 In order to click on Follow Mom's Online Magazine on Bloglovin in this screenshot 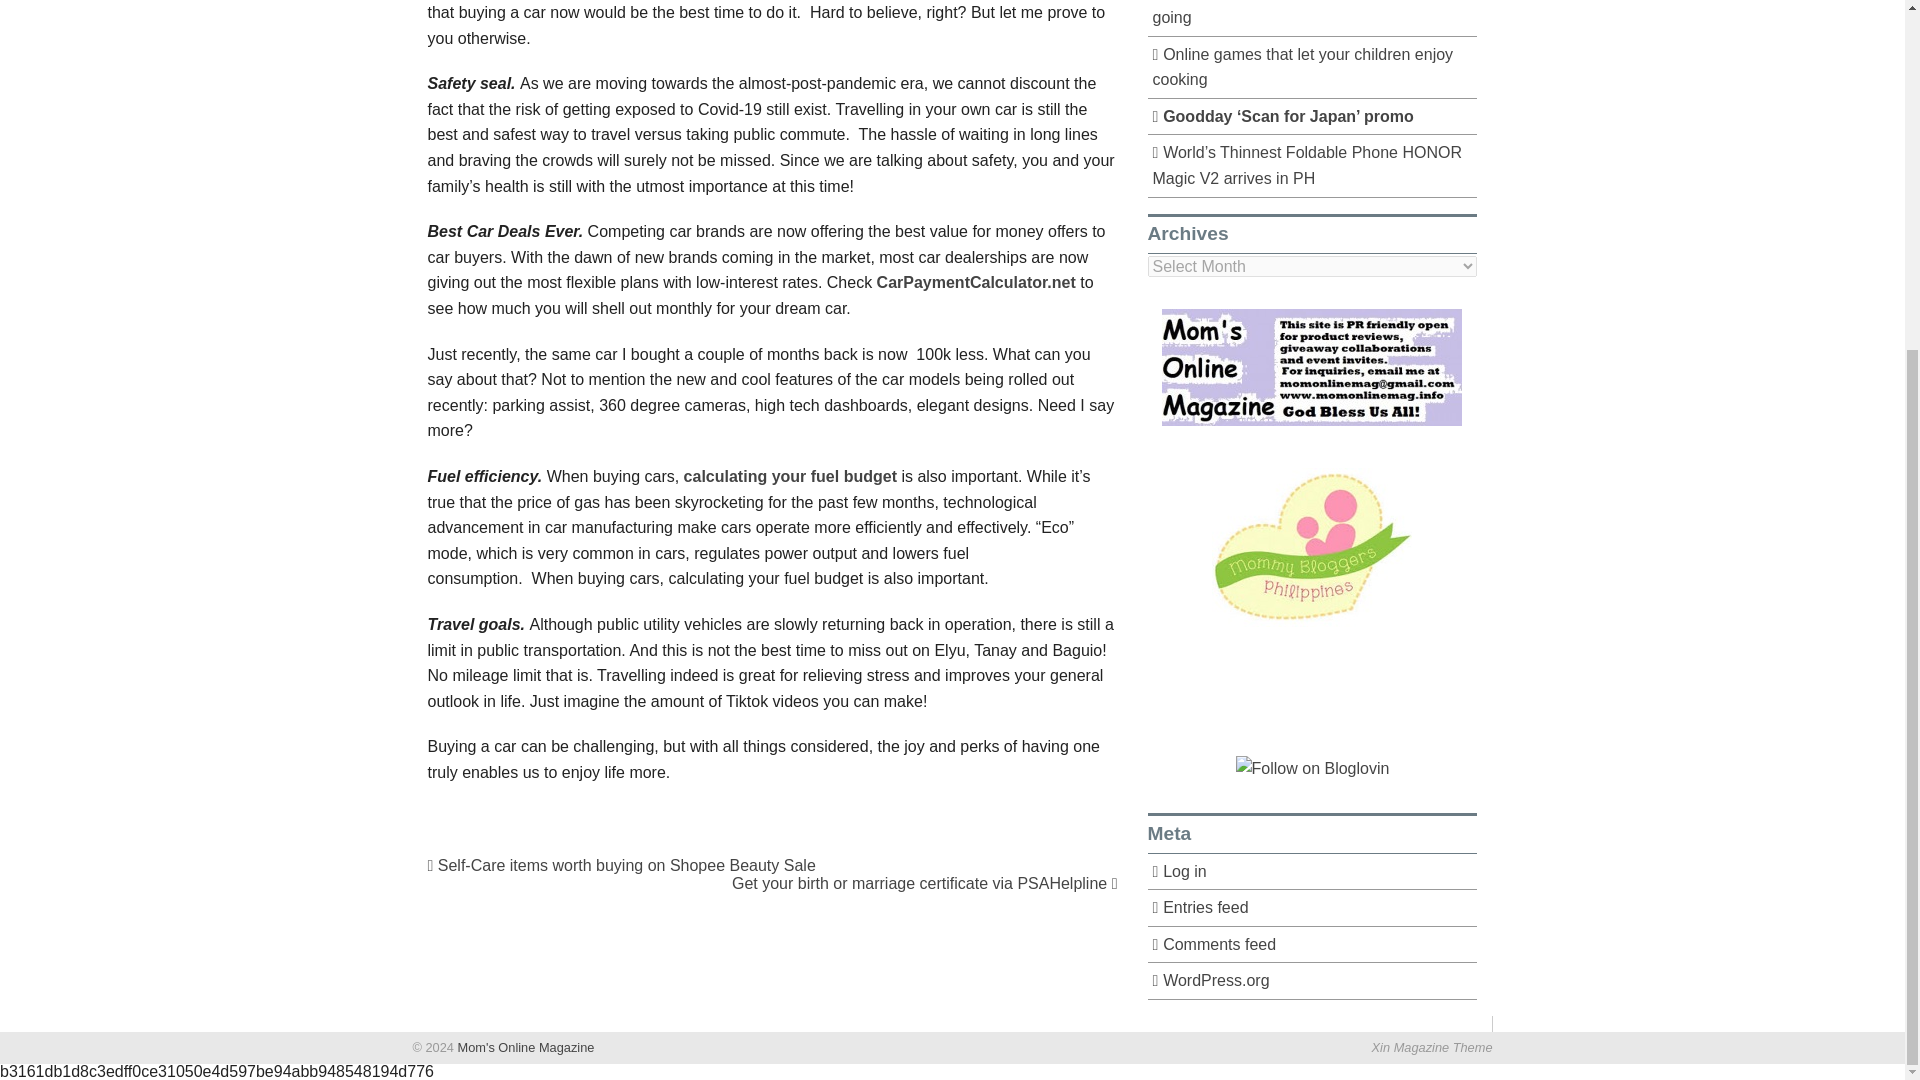, I will do `click(1313, 768)`.